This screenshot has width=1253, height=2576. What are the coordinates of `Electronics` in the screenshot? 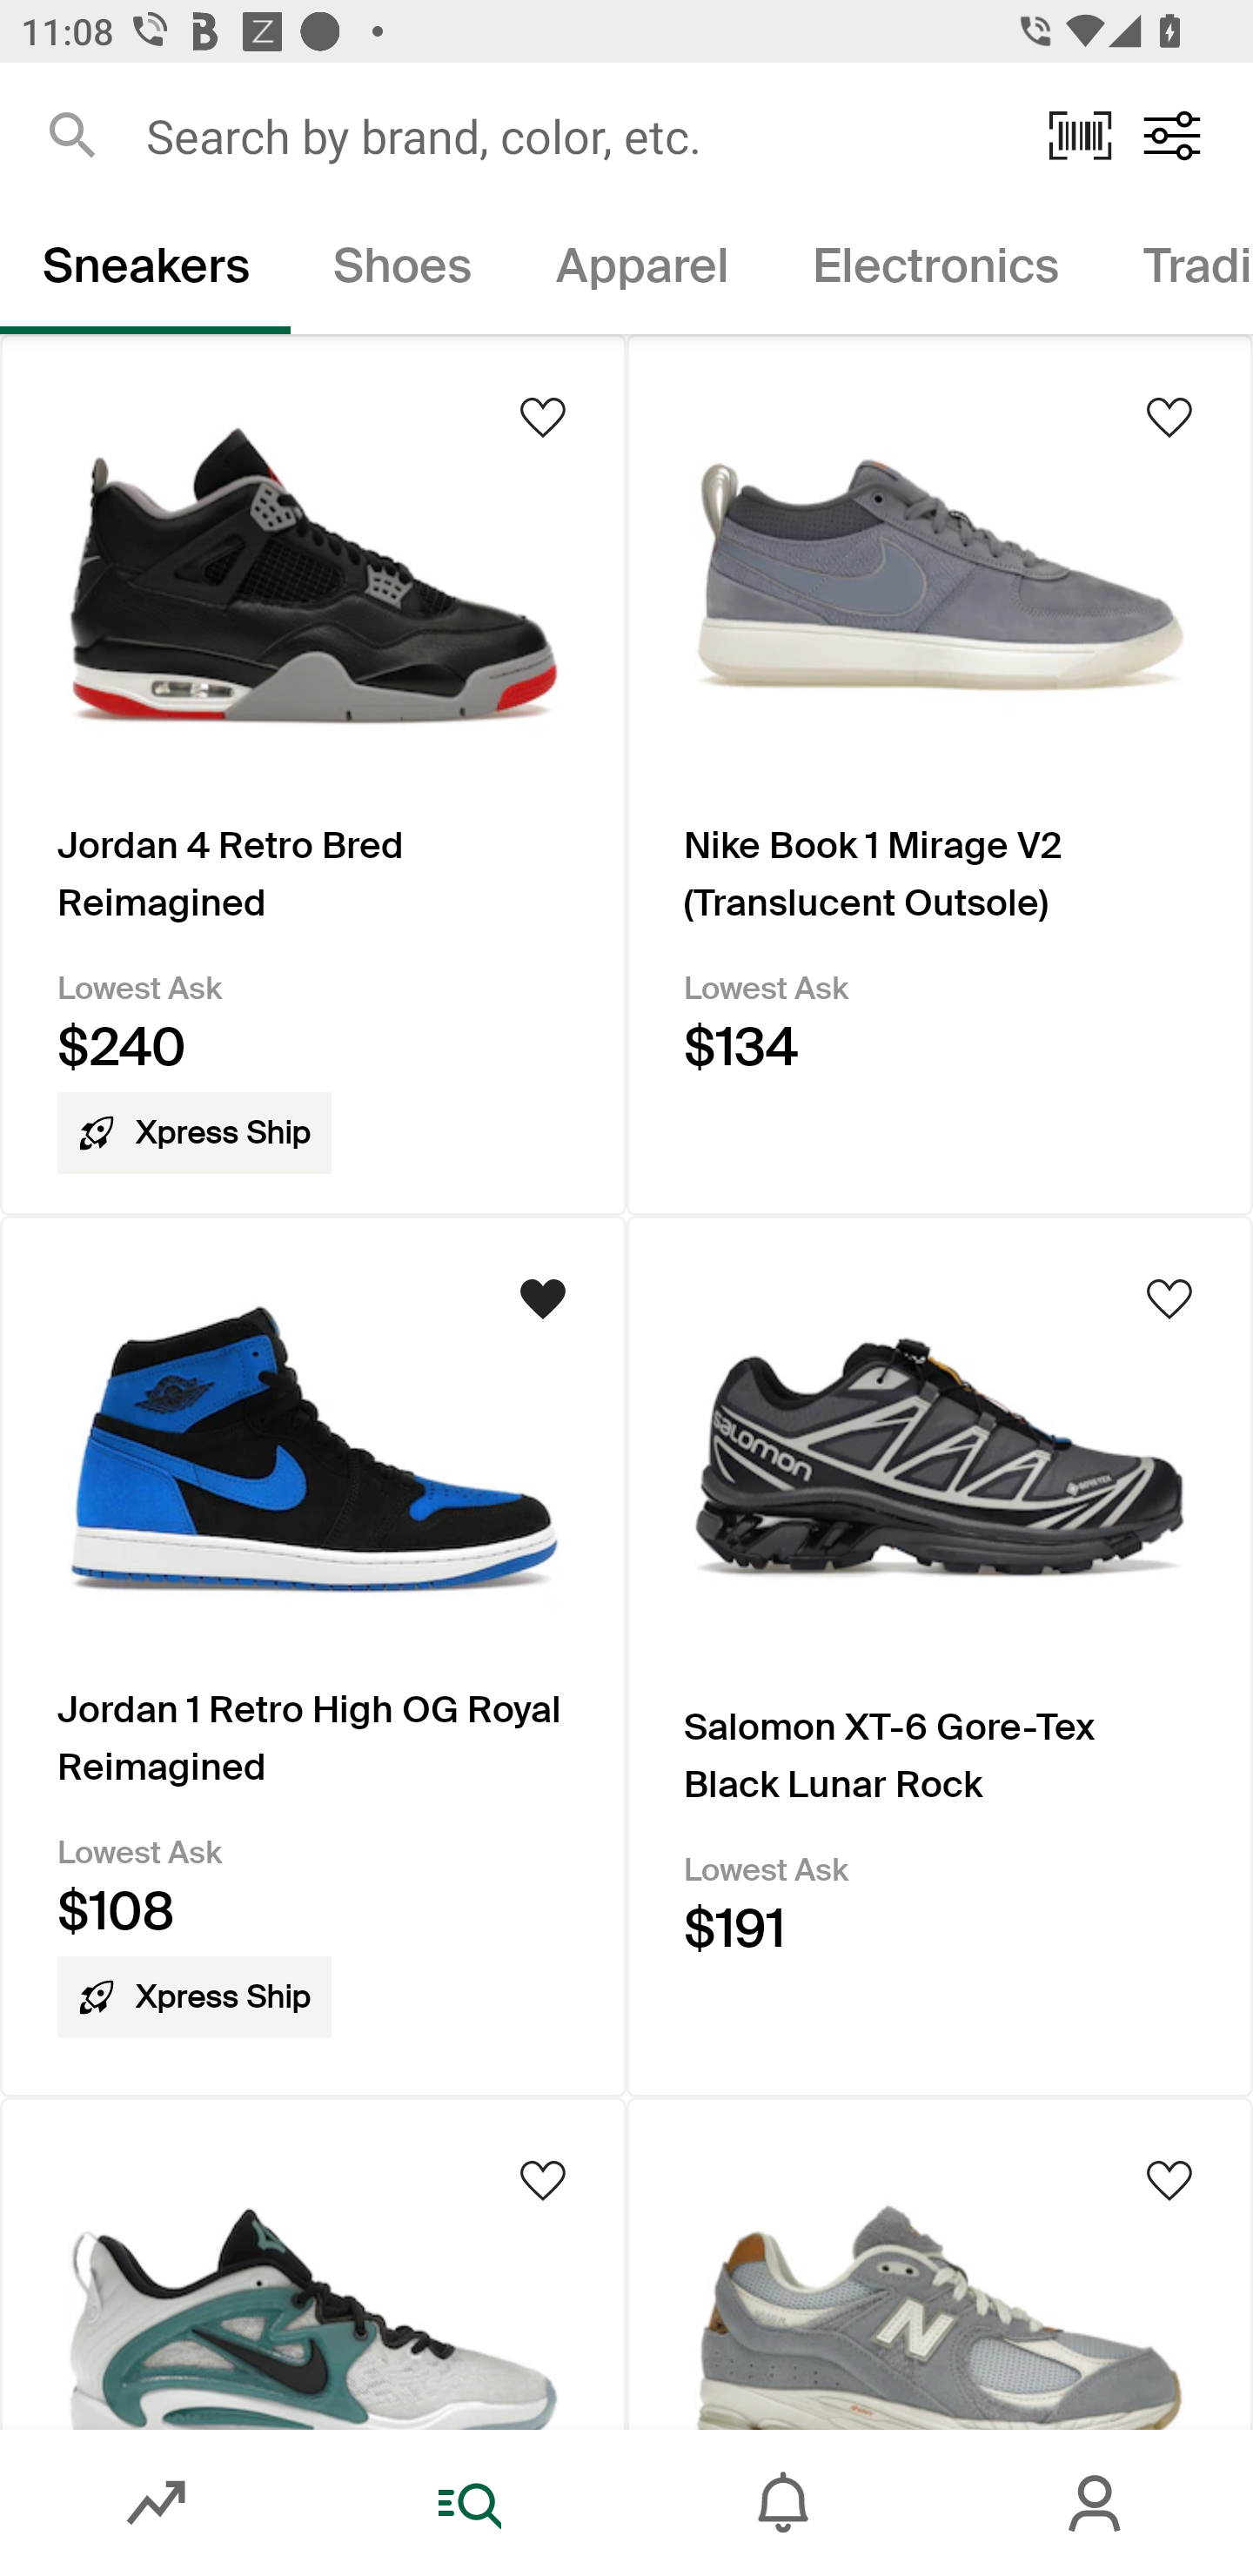 It's located at (935, 272).